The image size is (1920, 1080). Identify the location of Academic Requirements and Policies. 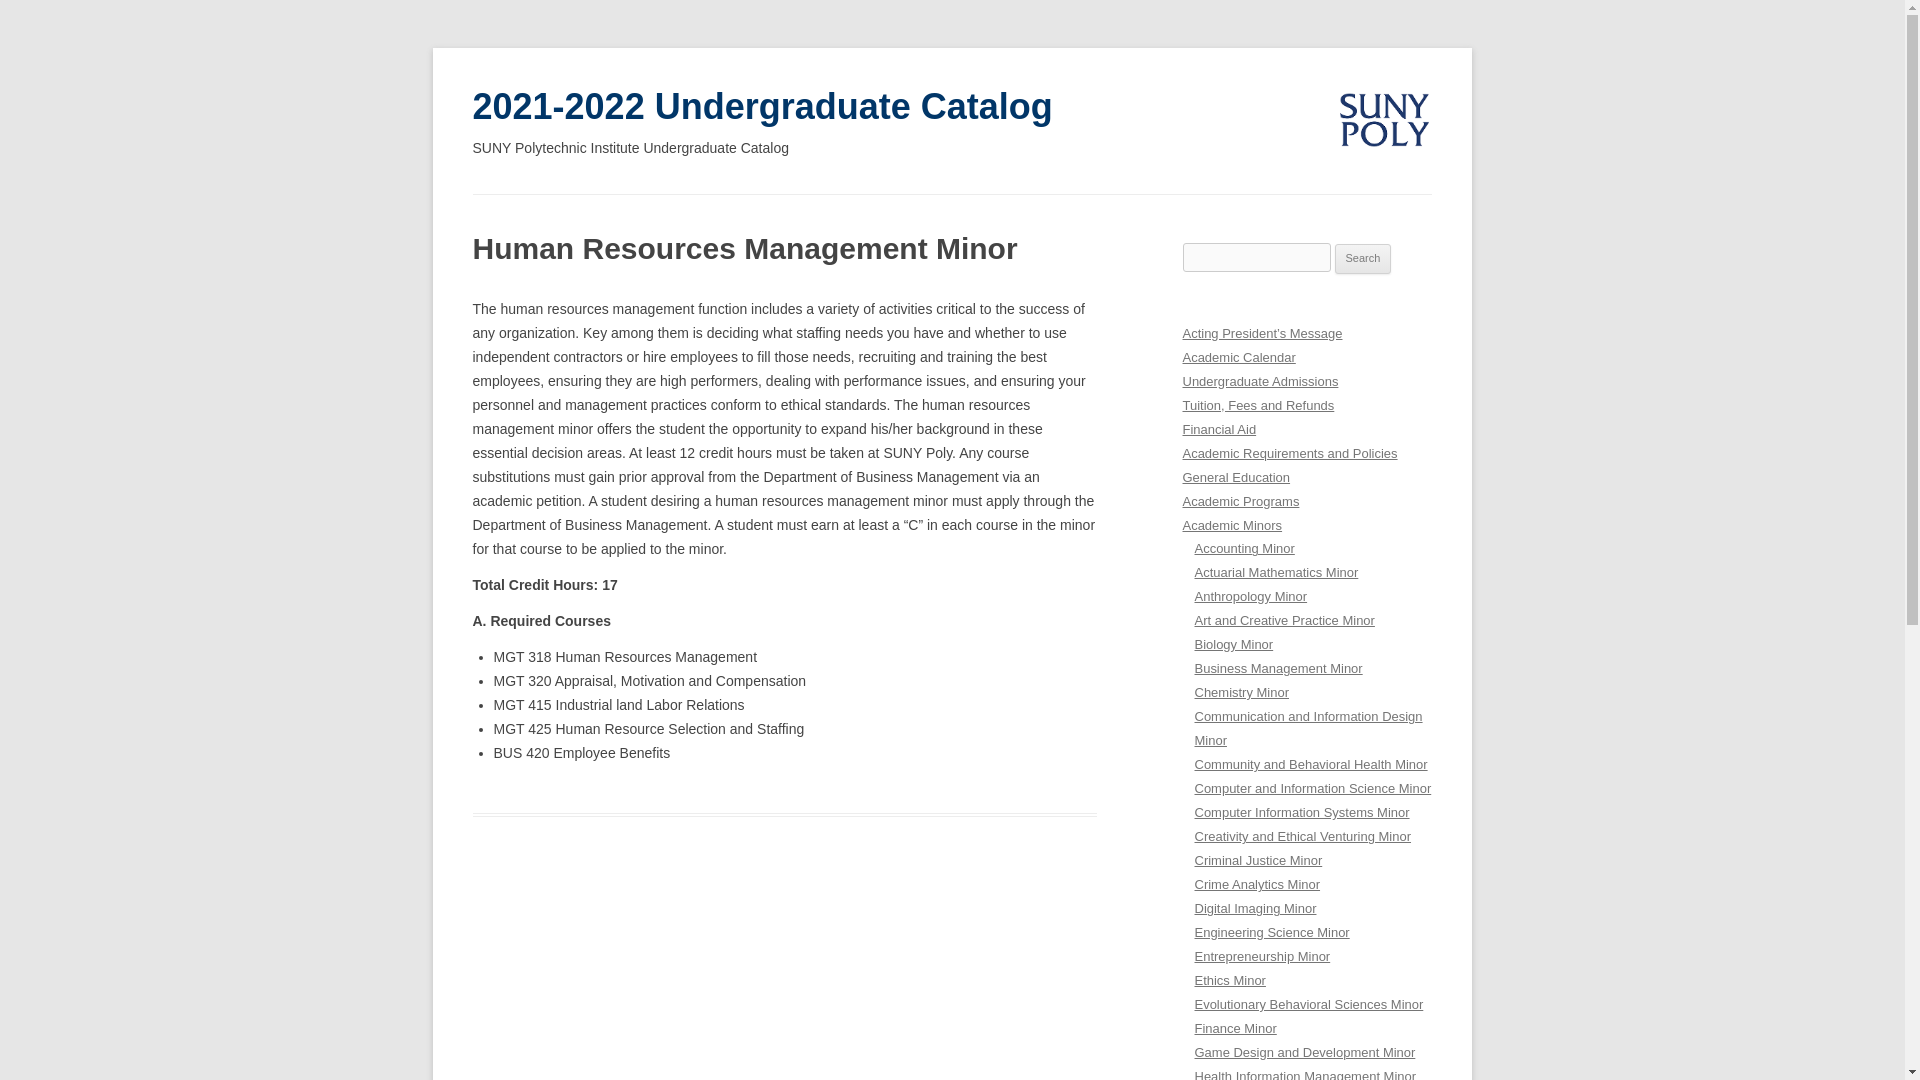
(1290, 454).